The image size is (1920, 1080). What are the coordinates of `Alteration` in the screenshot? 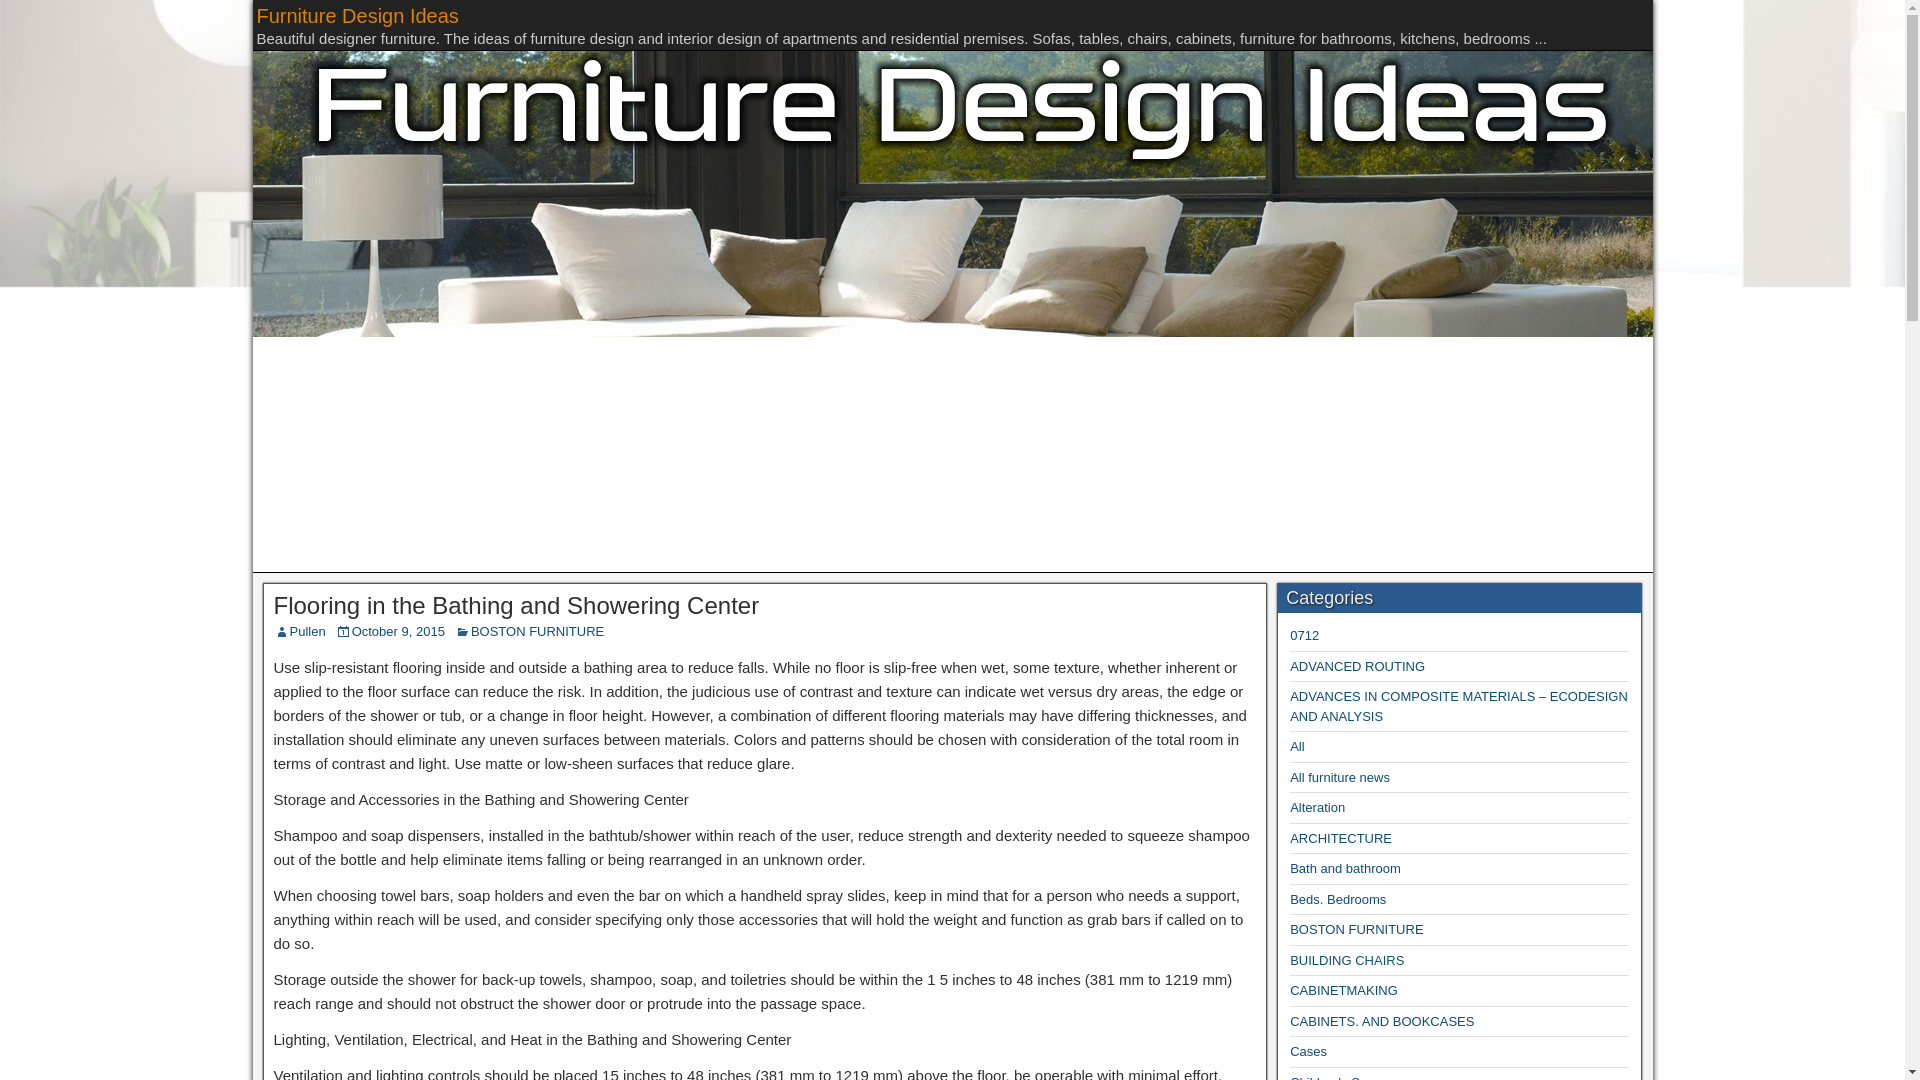 It's located at (1318, 808).